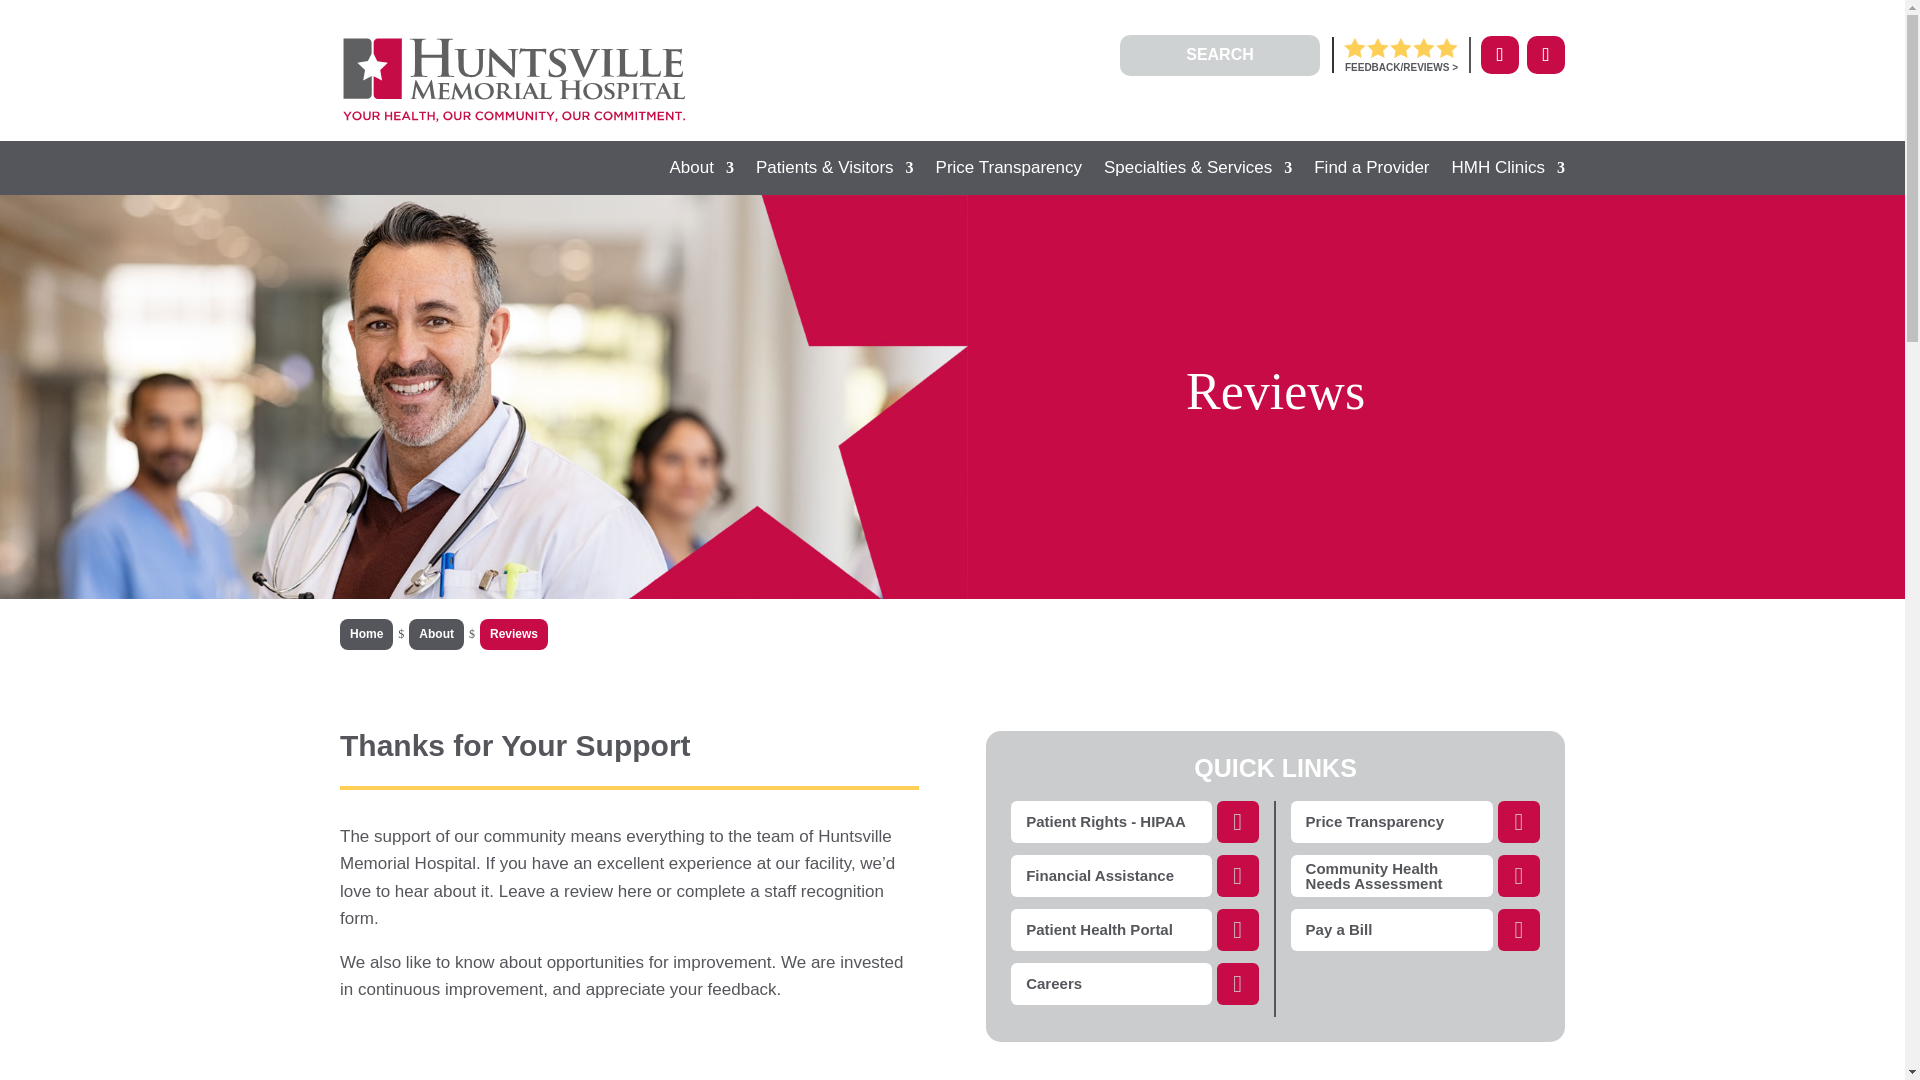 This screenshot has width=1920, height=1080. What do you see at coordinates (514, 80) in the screenshot?
I see `HMH Color Logo` at bounding box center [514, 80].